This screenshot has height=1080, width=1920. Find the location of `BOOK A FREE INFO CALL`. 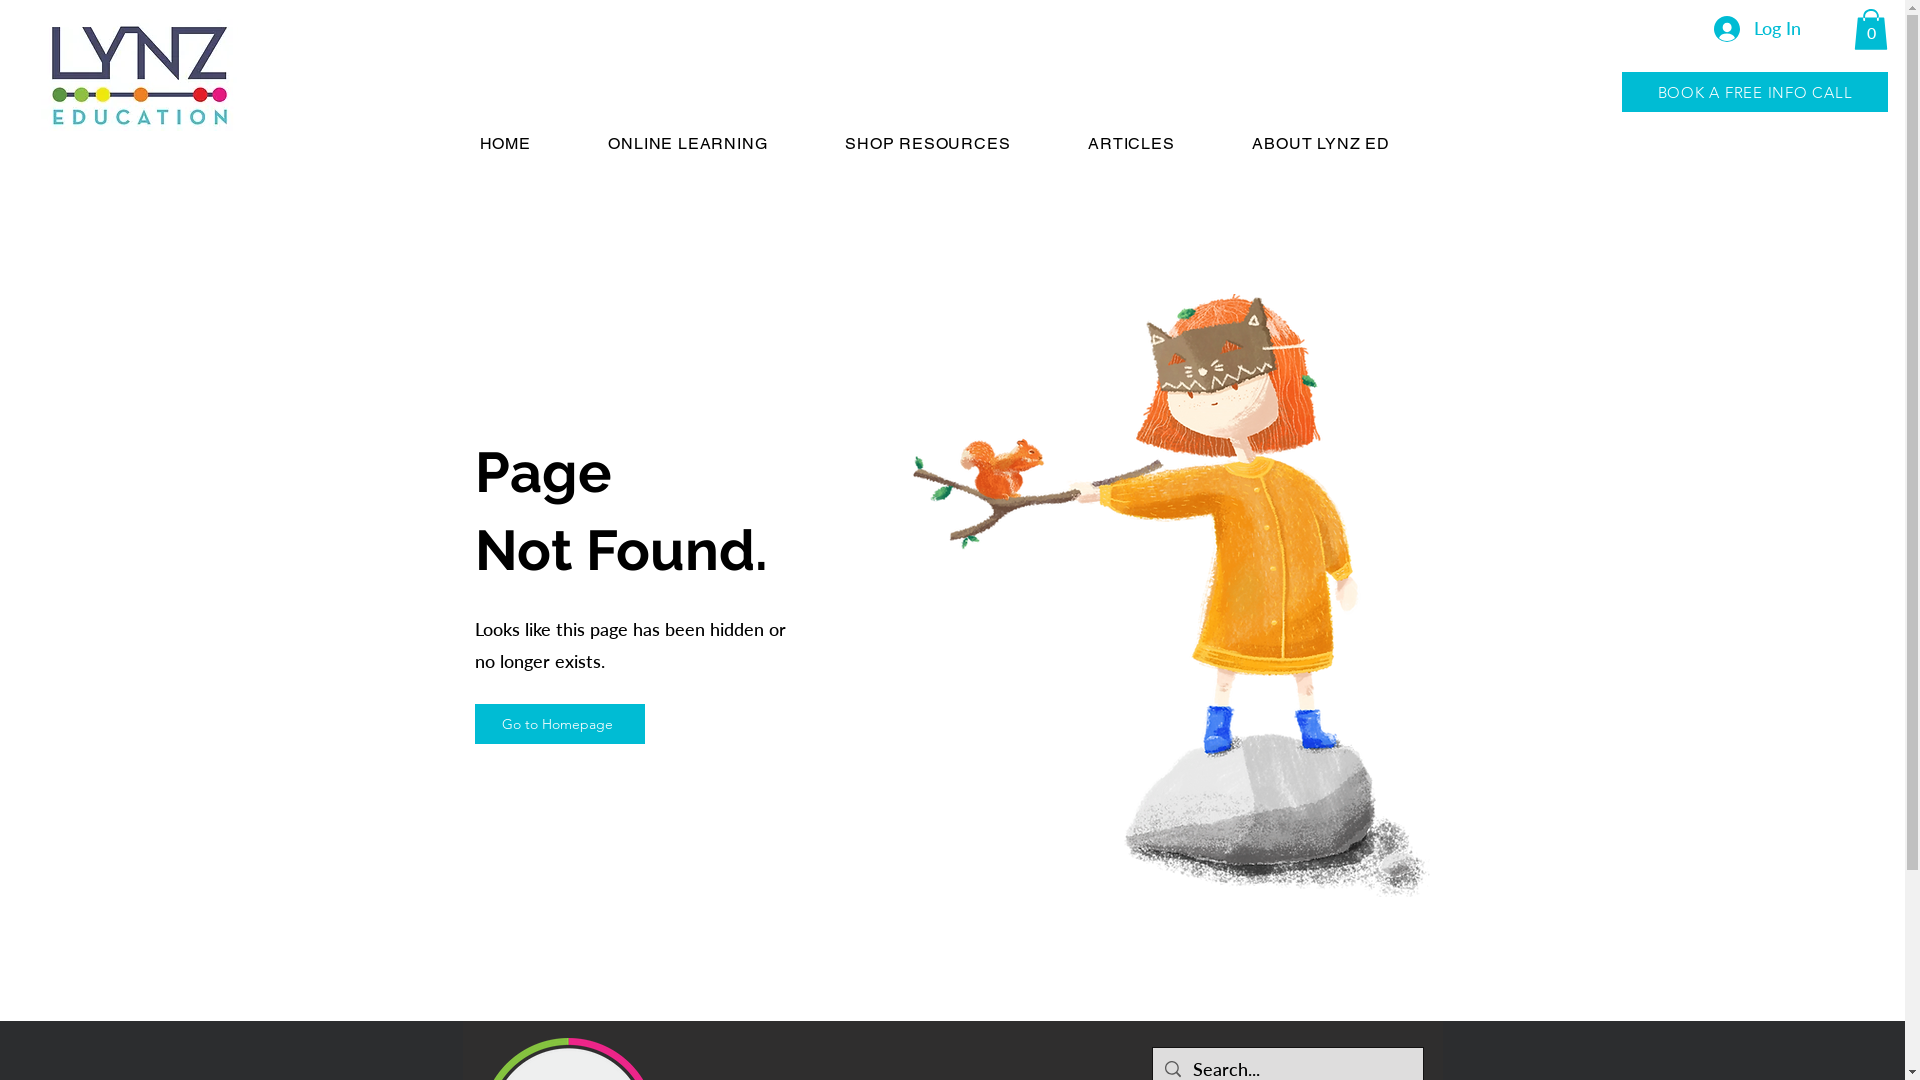

BOOK A FREE INFO CALL is located at coordinates (1755, 92).